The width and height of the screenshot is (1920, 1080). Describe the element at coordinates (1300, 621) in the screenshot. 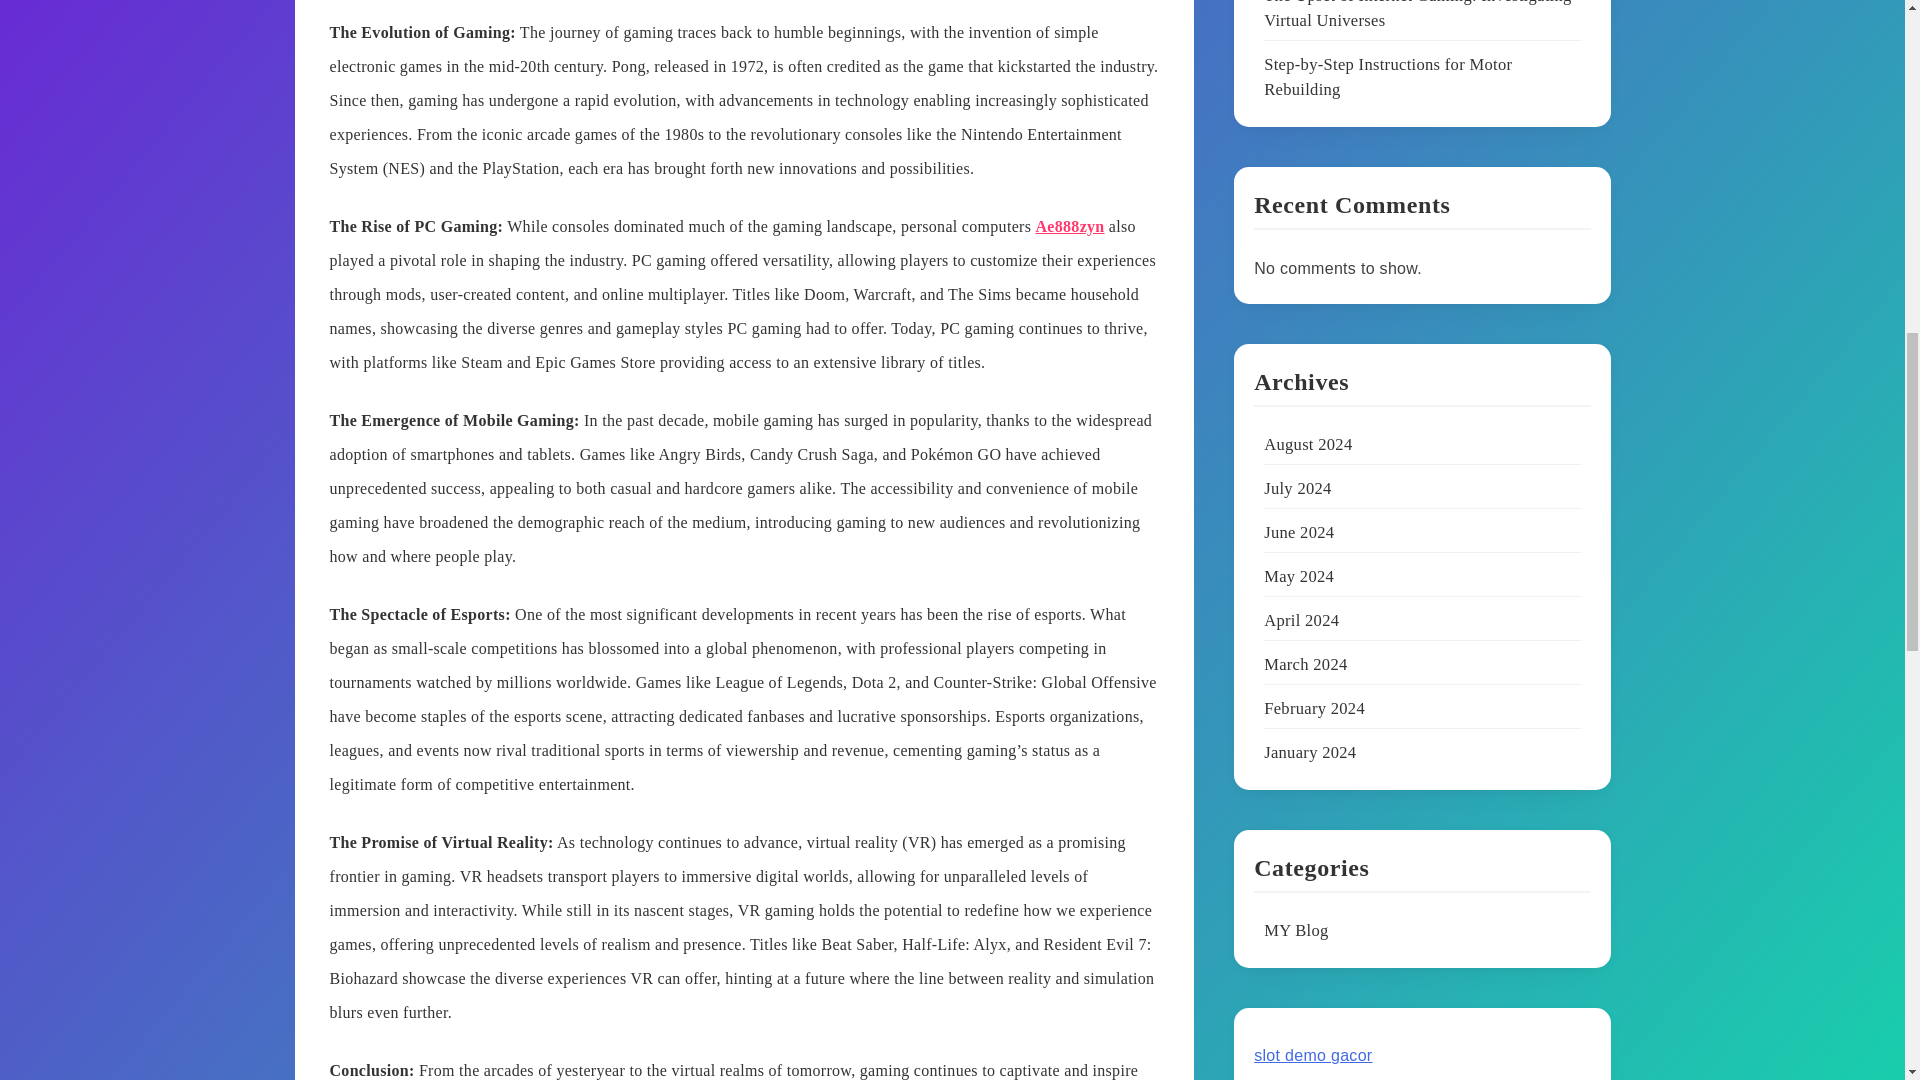

I see `April 2024` at that location.